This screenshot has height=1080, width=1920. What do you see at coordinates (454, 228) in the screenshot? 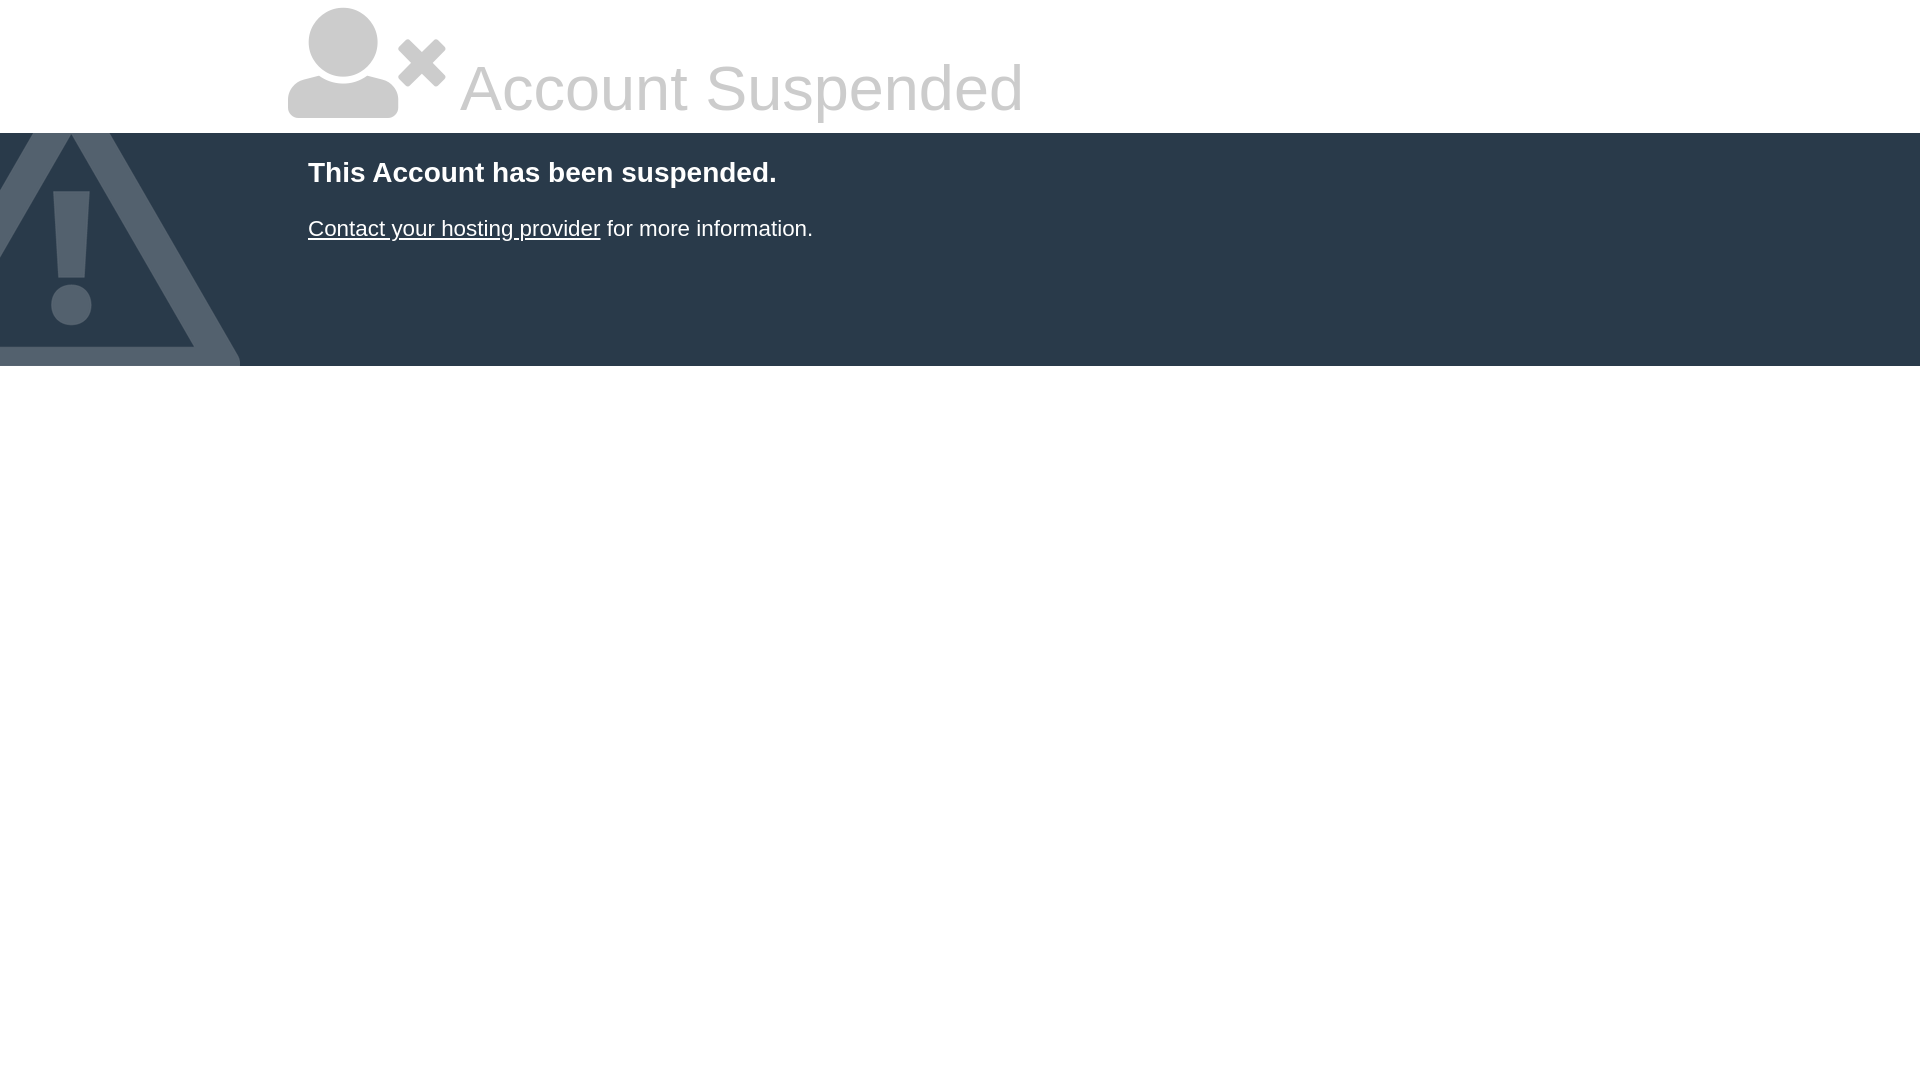
I see `Contact your hosting provider` at bounding box center [454, 228].